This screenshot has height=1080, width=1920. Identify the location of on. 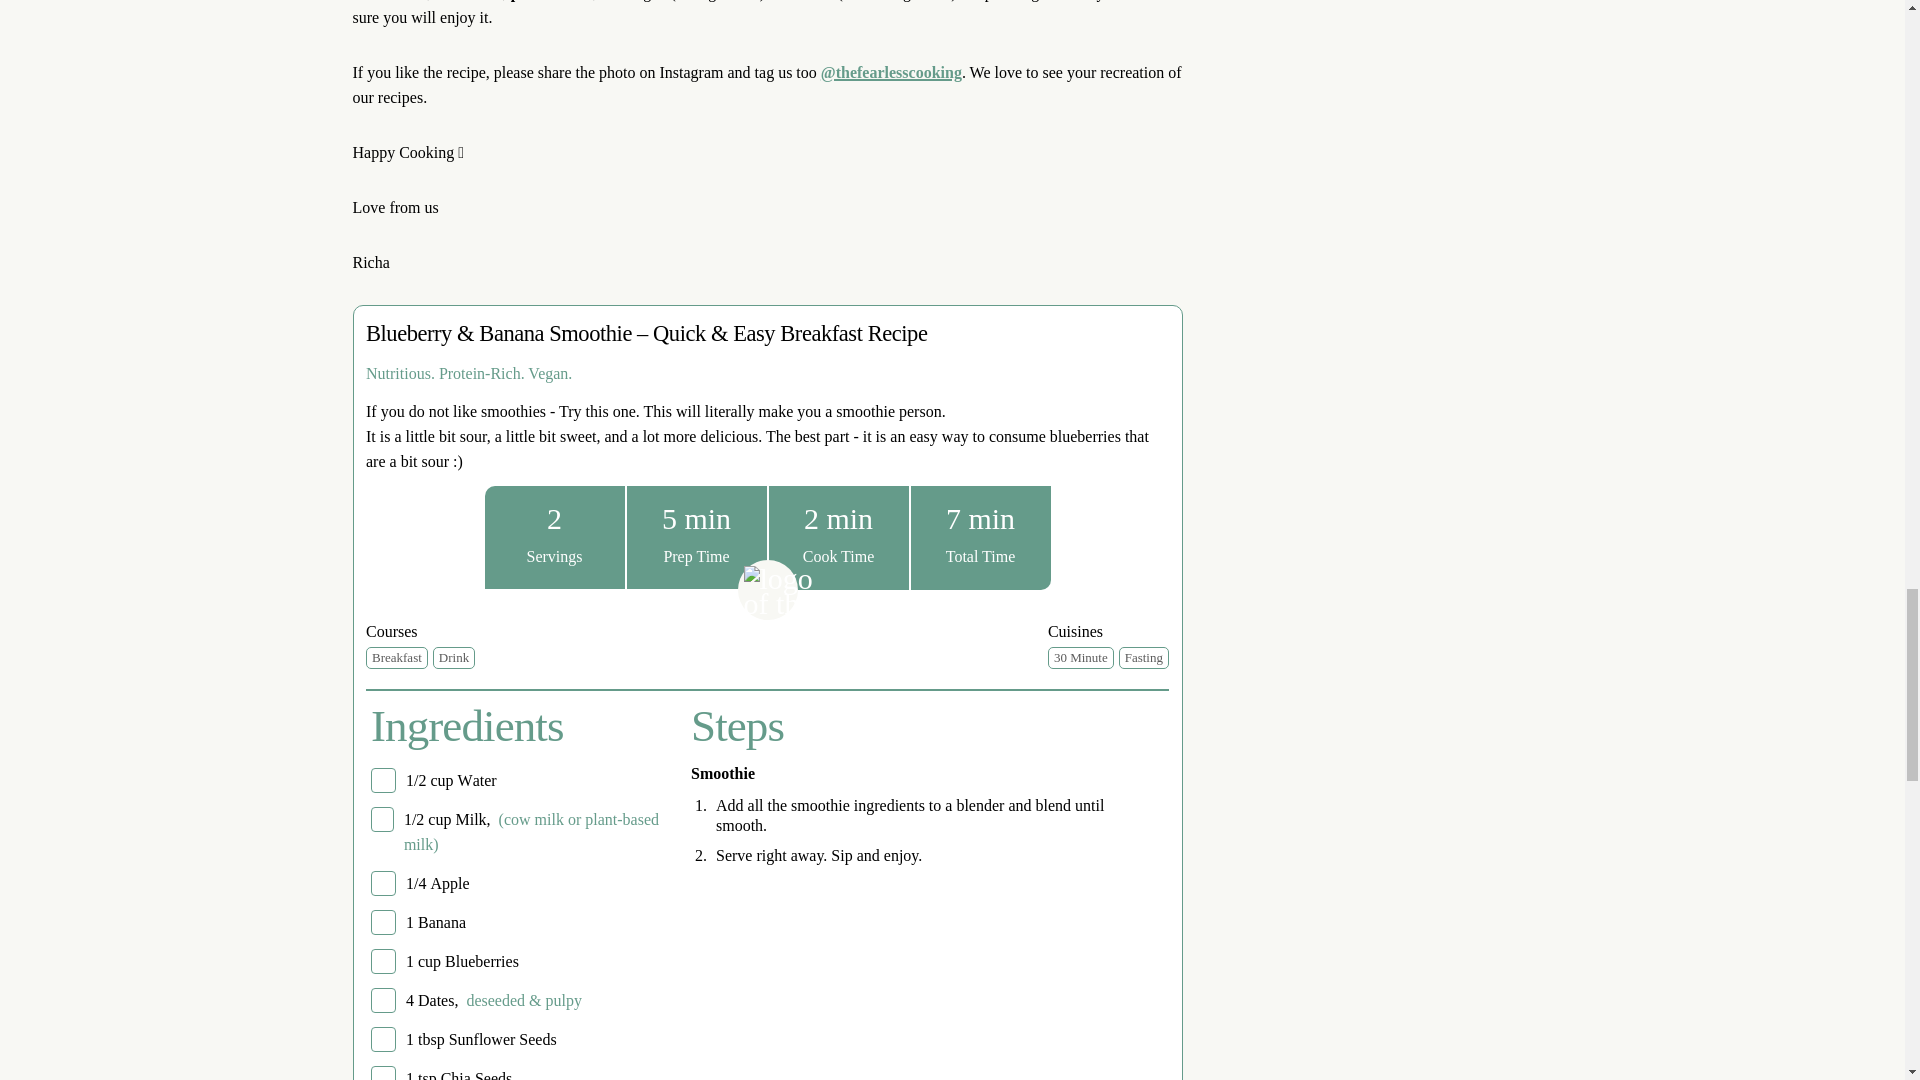
(382, 1000).